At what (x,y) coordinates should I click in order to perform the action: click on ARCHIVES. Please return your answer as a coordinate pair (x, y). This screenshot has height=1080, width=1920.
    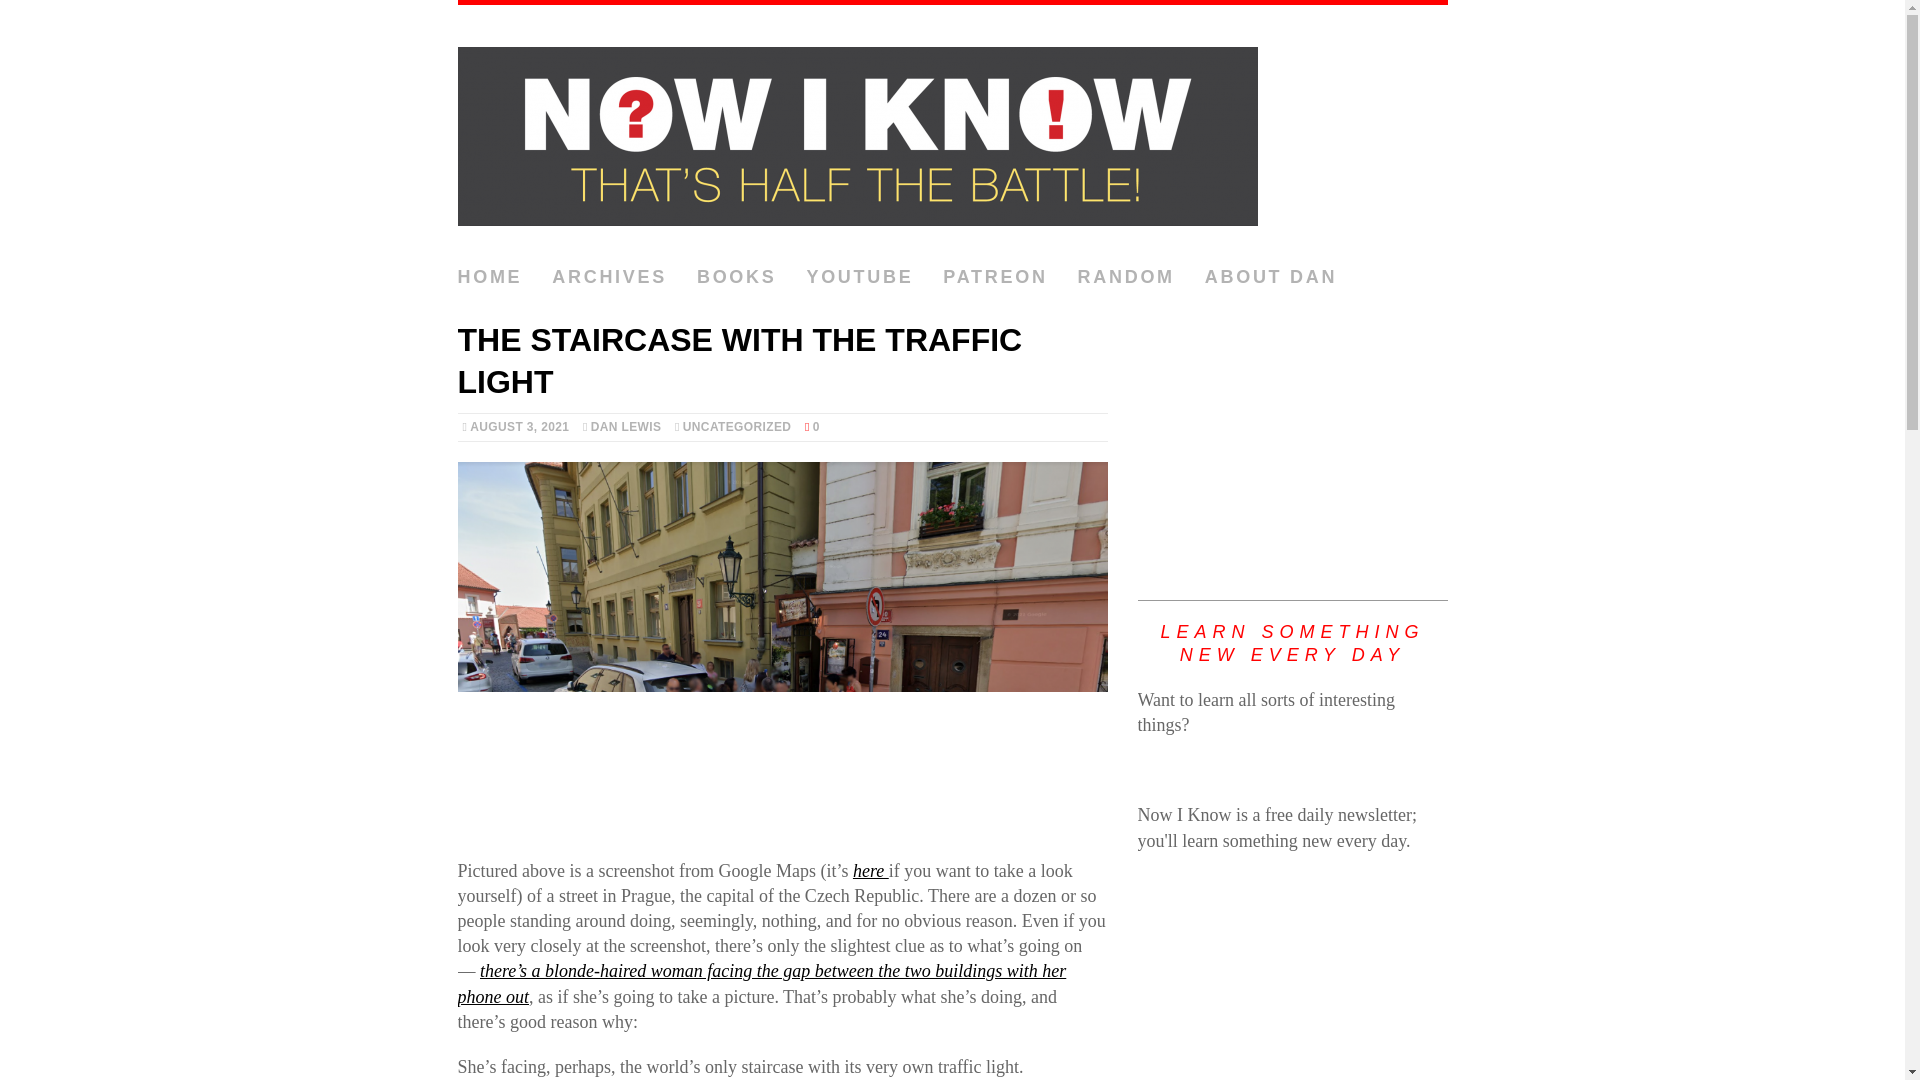
    Looking at the image, I should click on (609, 278).